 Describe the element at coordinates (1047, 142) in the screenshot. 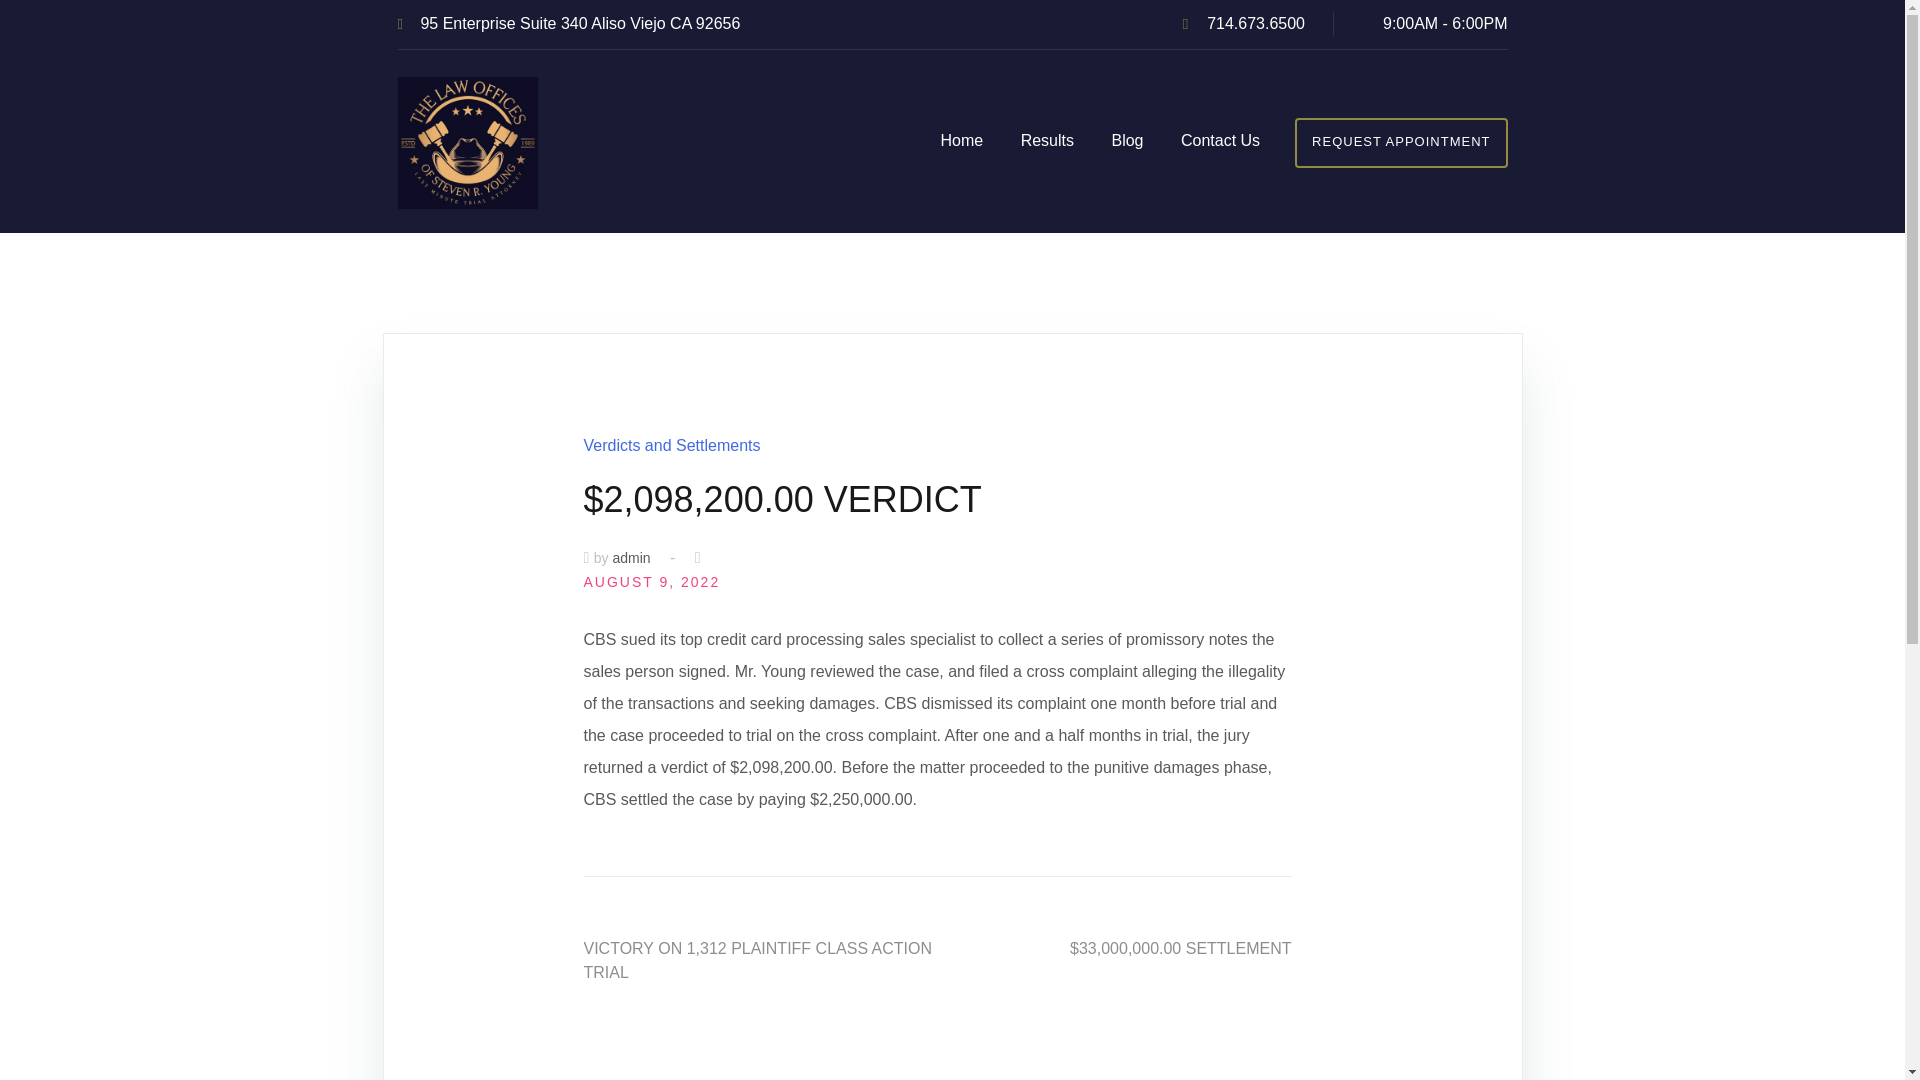

I see `Results` at that location.